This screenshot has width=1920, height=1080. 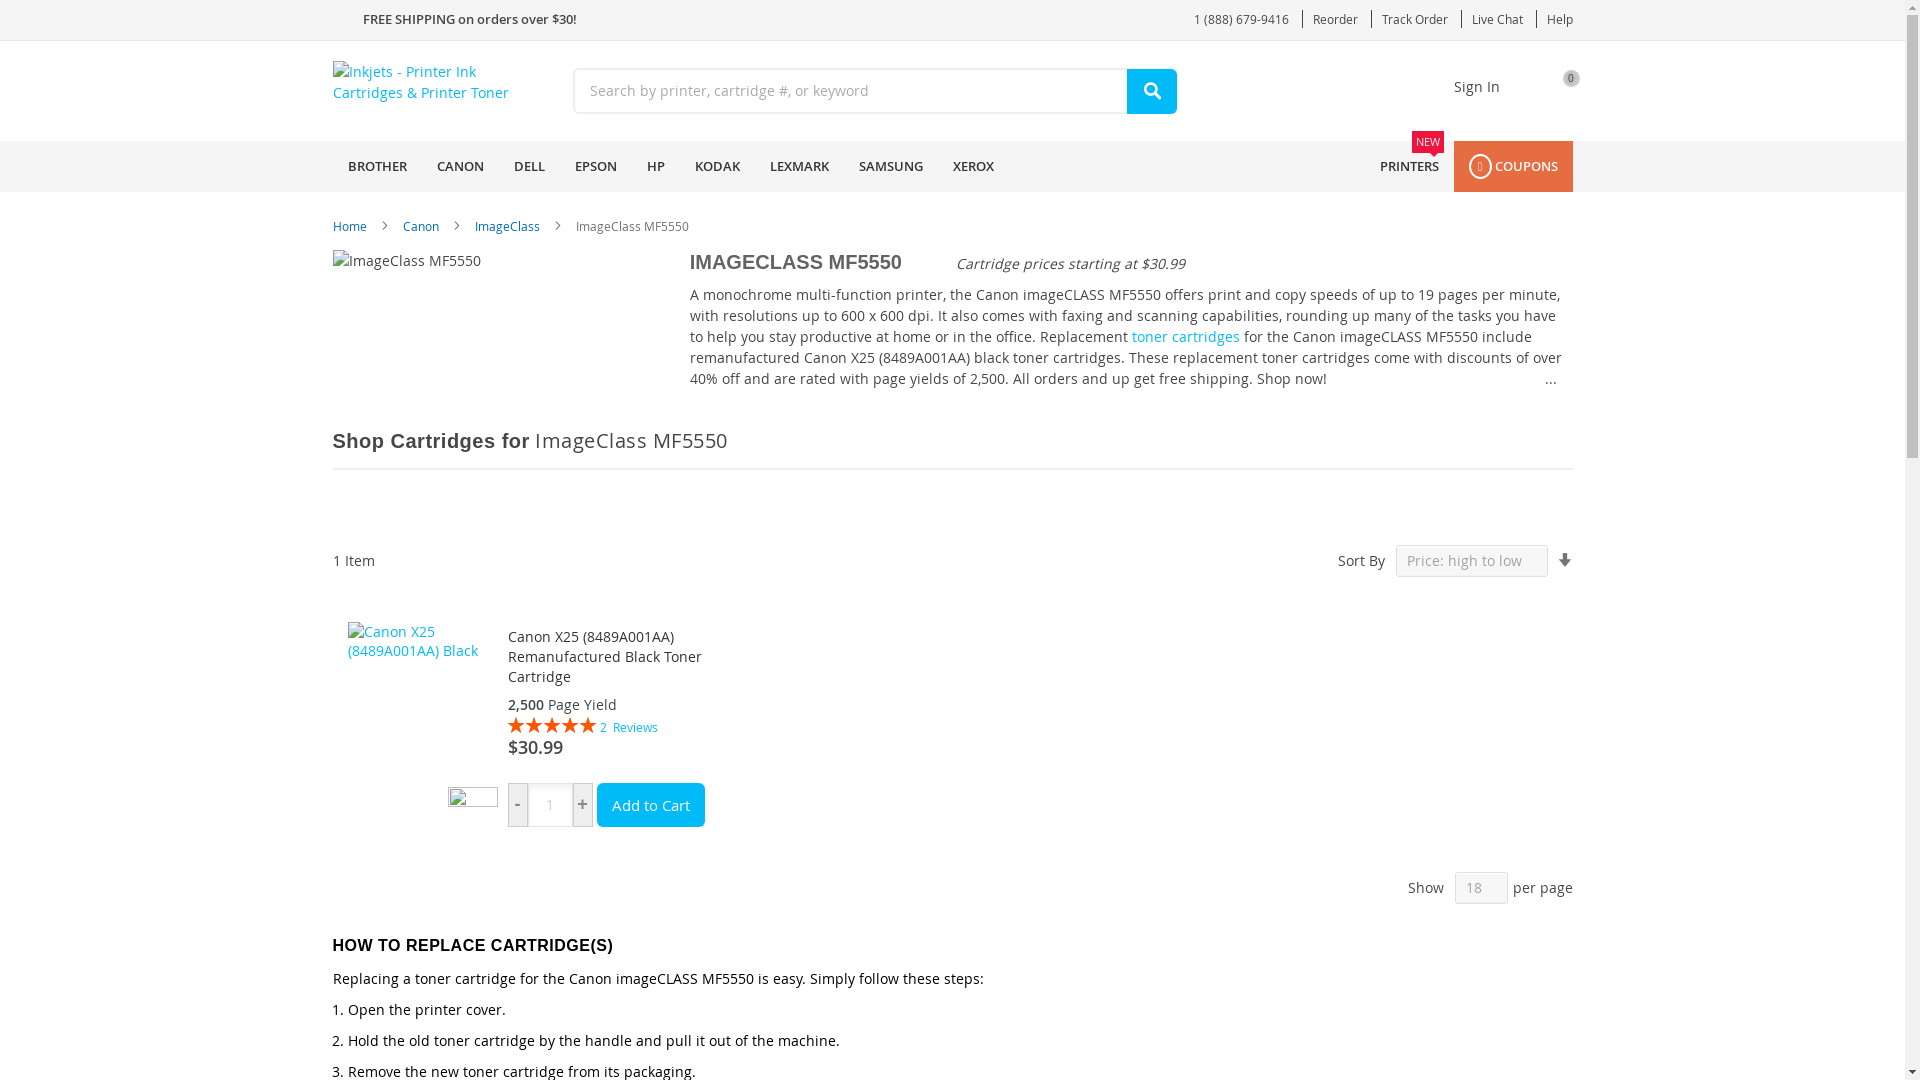 What do you see at coordinates (1186, 336) in the screenshot?
I see `CANON` at bounding box center [1186, 336].